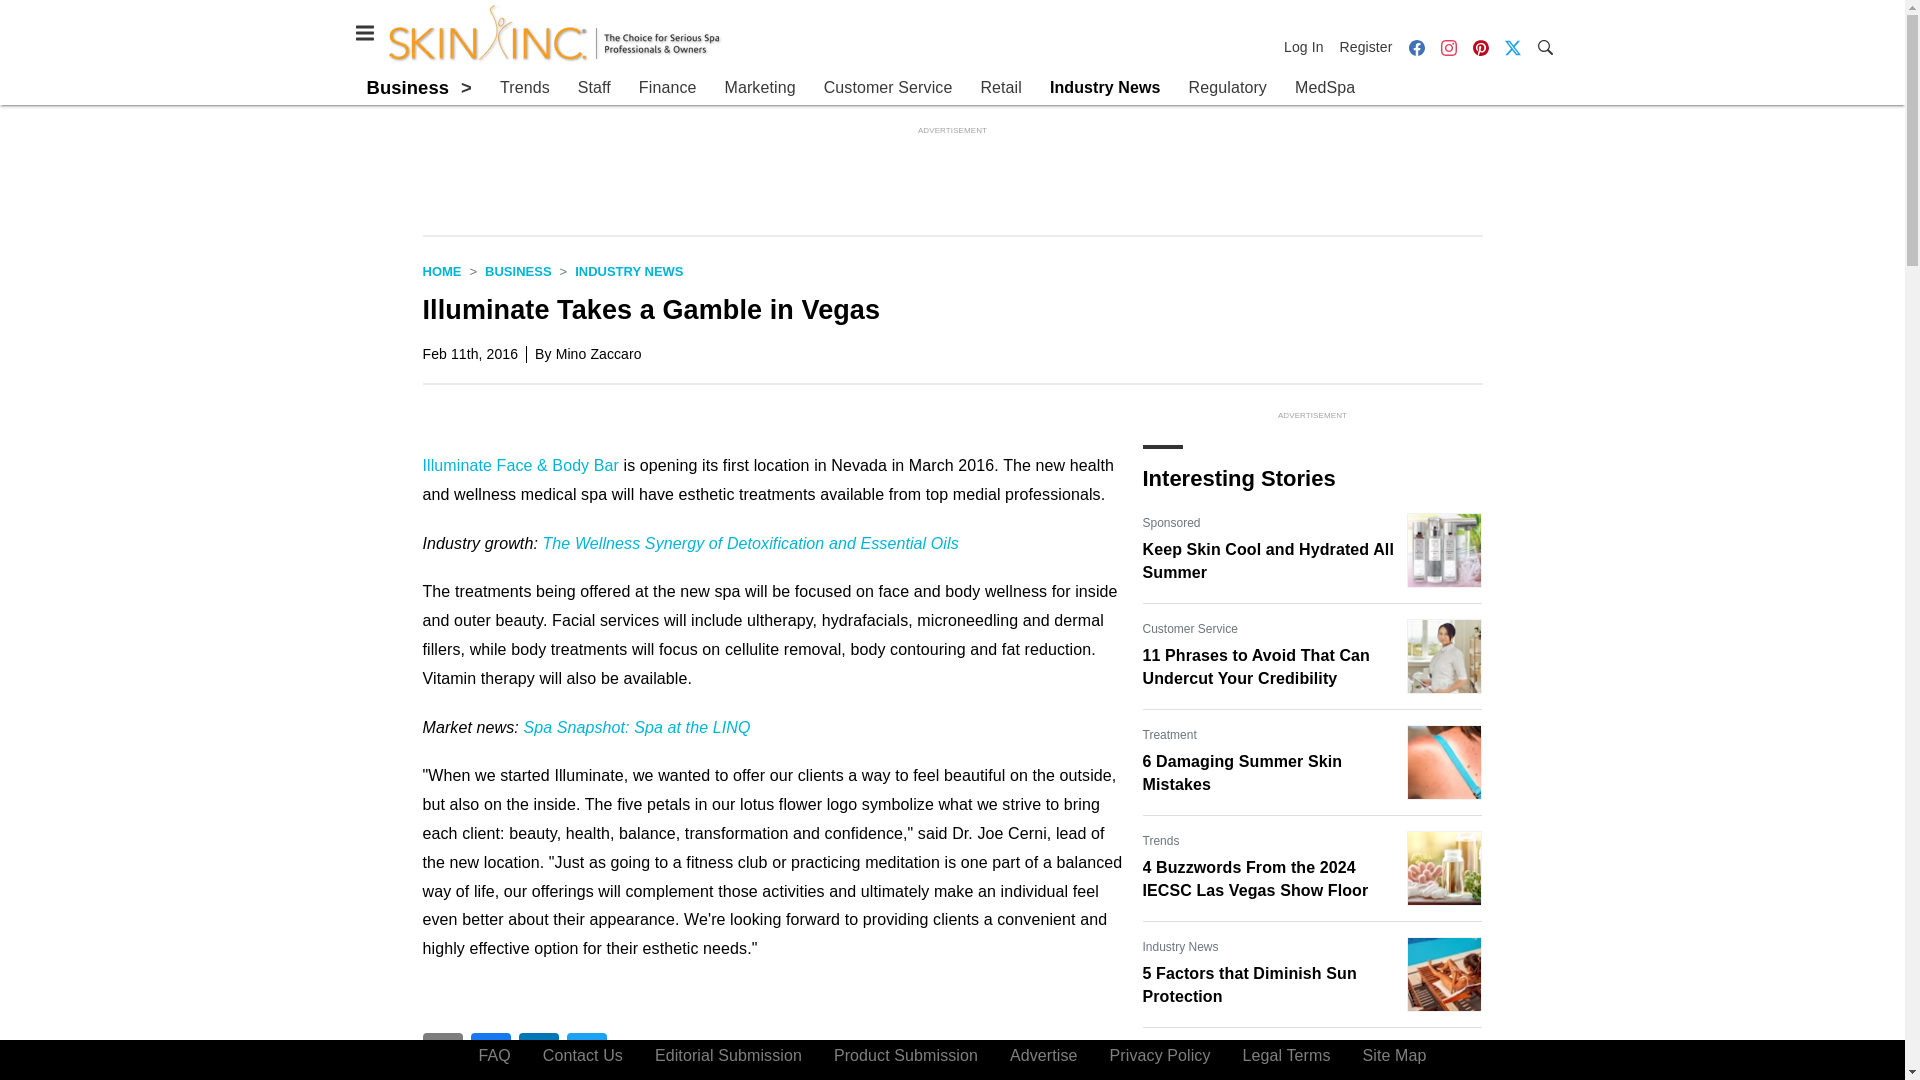 The image size is (1920, 1080). Describe the element at coordinates (1479, 46) in the screenshot. I see `Pinterest icon` at that location.